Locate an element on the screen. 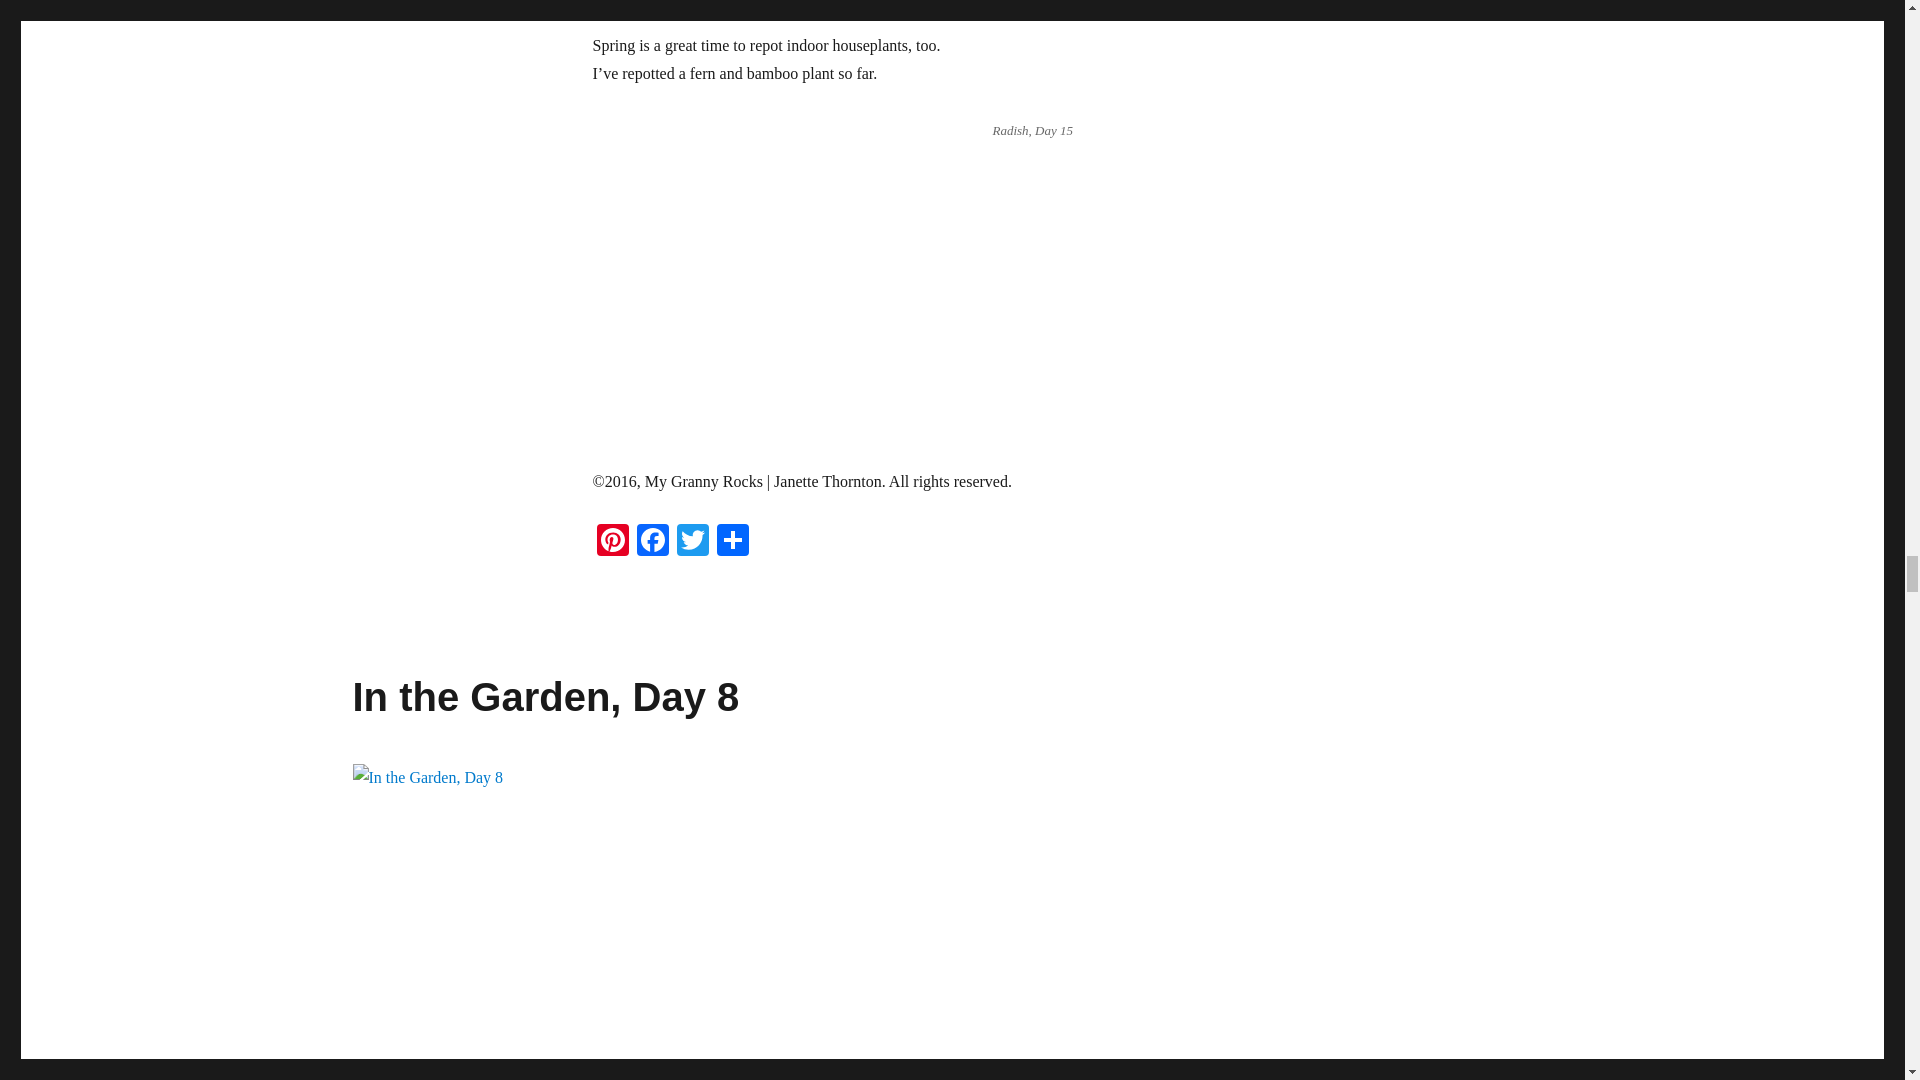  Pinterest is located at coordinates (611, 542).